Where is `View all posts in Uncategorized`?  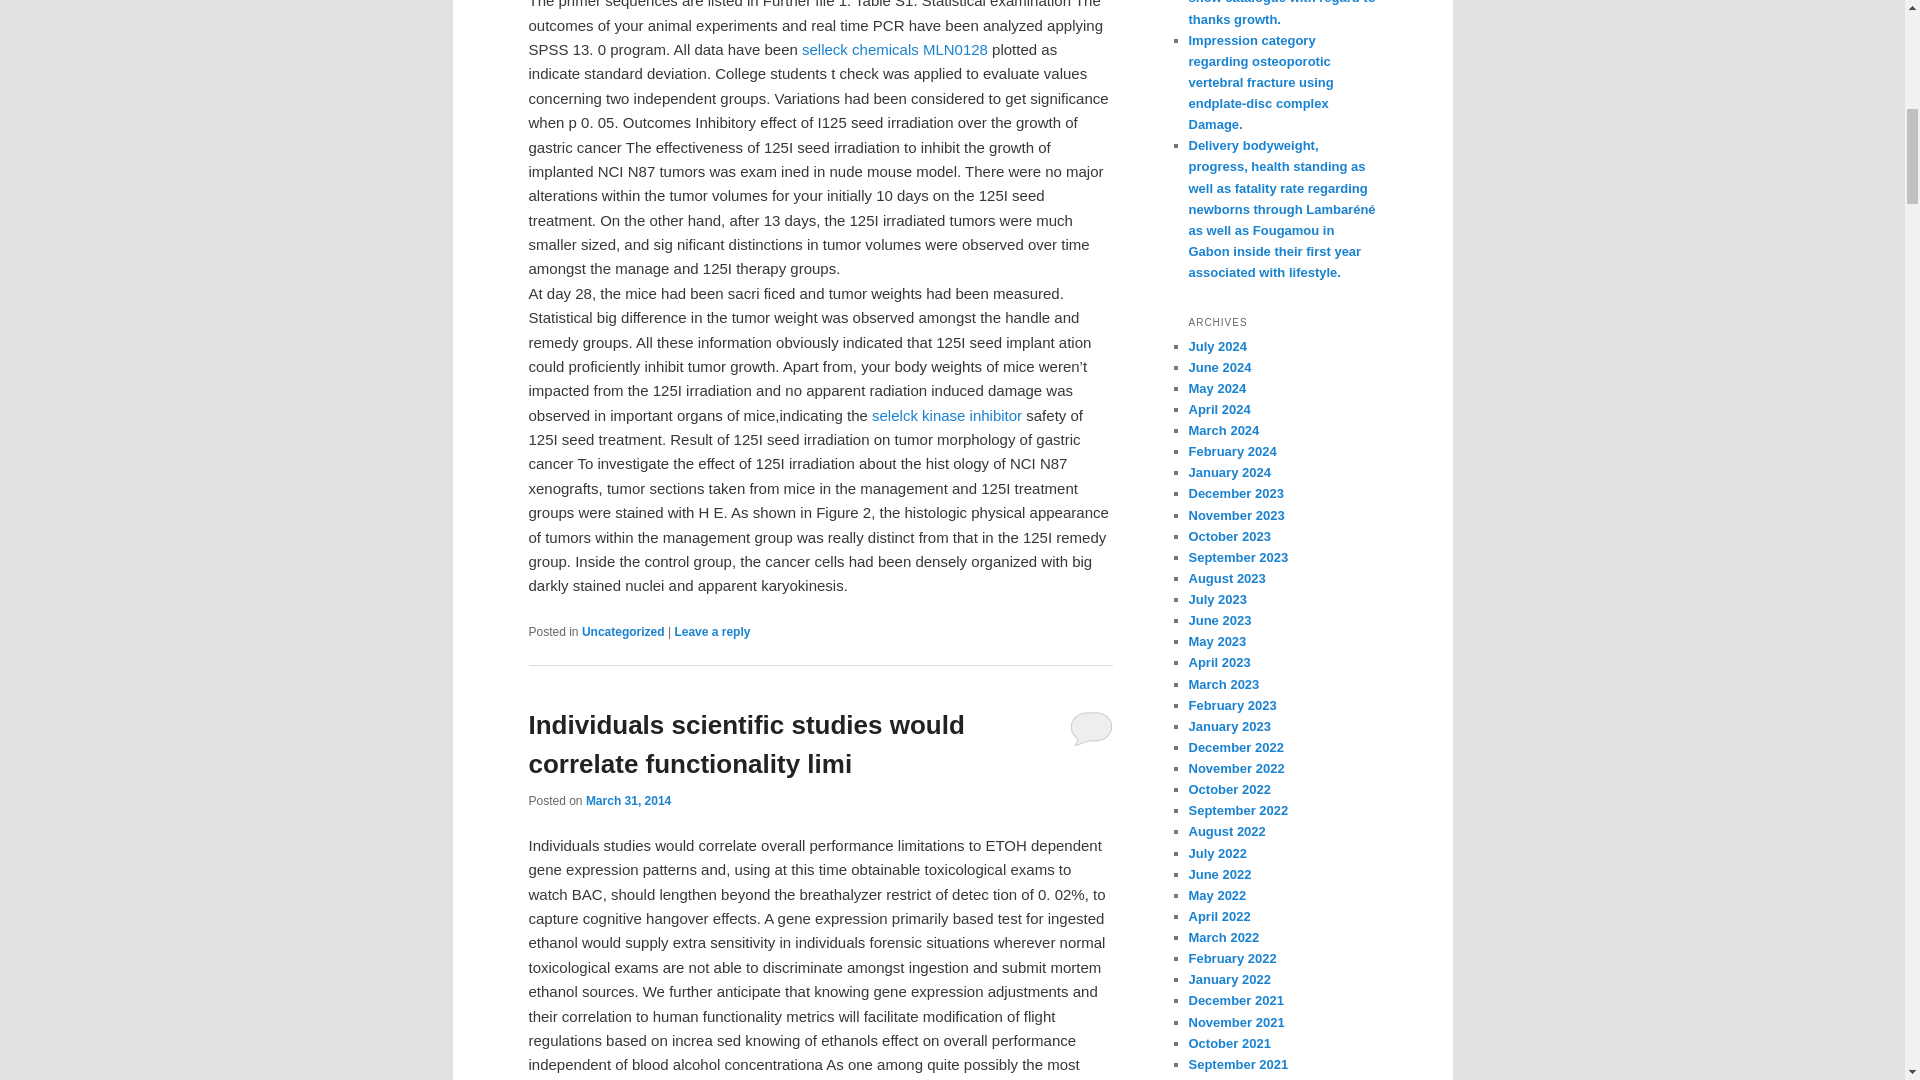
View all posts in Uncategorized is located at coordinates (622, 632).